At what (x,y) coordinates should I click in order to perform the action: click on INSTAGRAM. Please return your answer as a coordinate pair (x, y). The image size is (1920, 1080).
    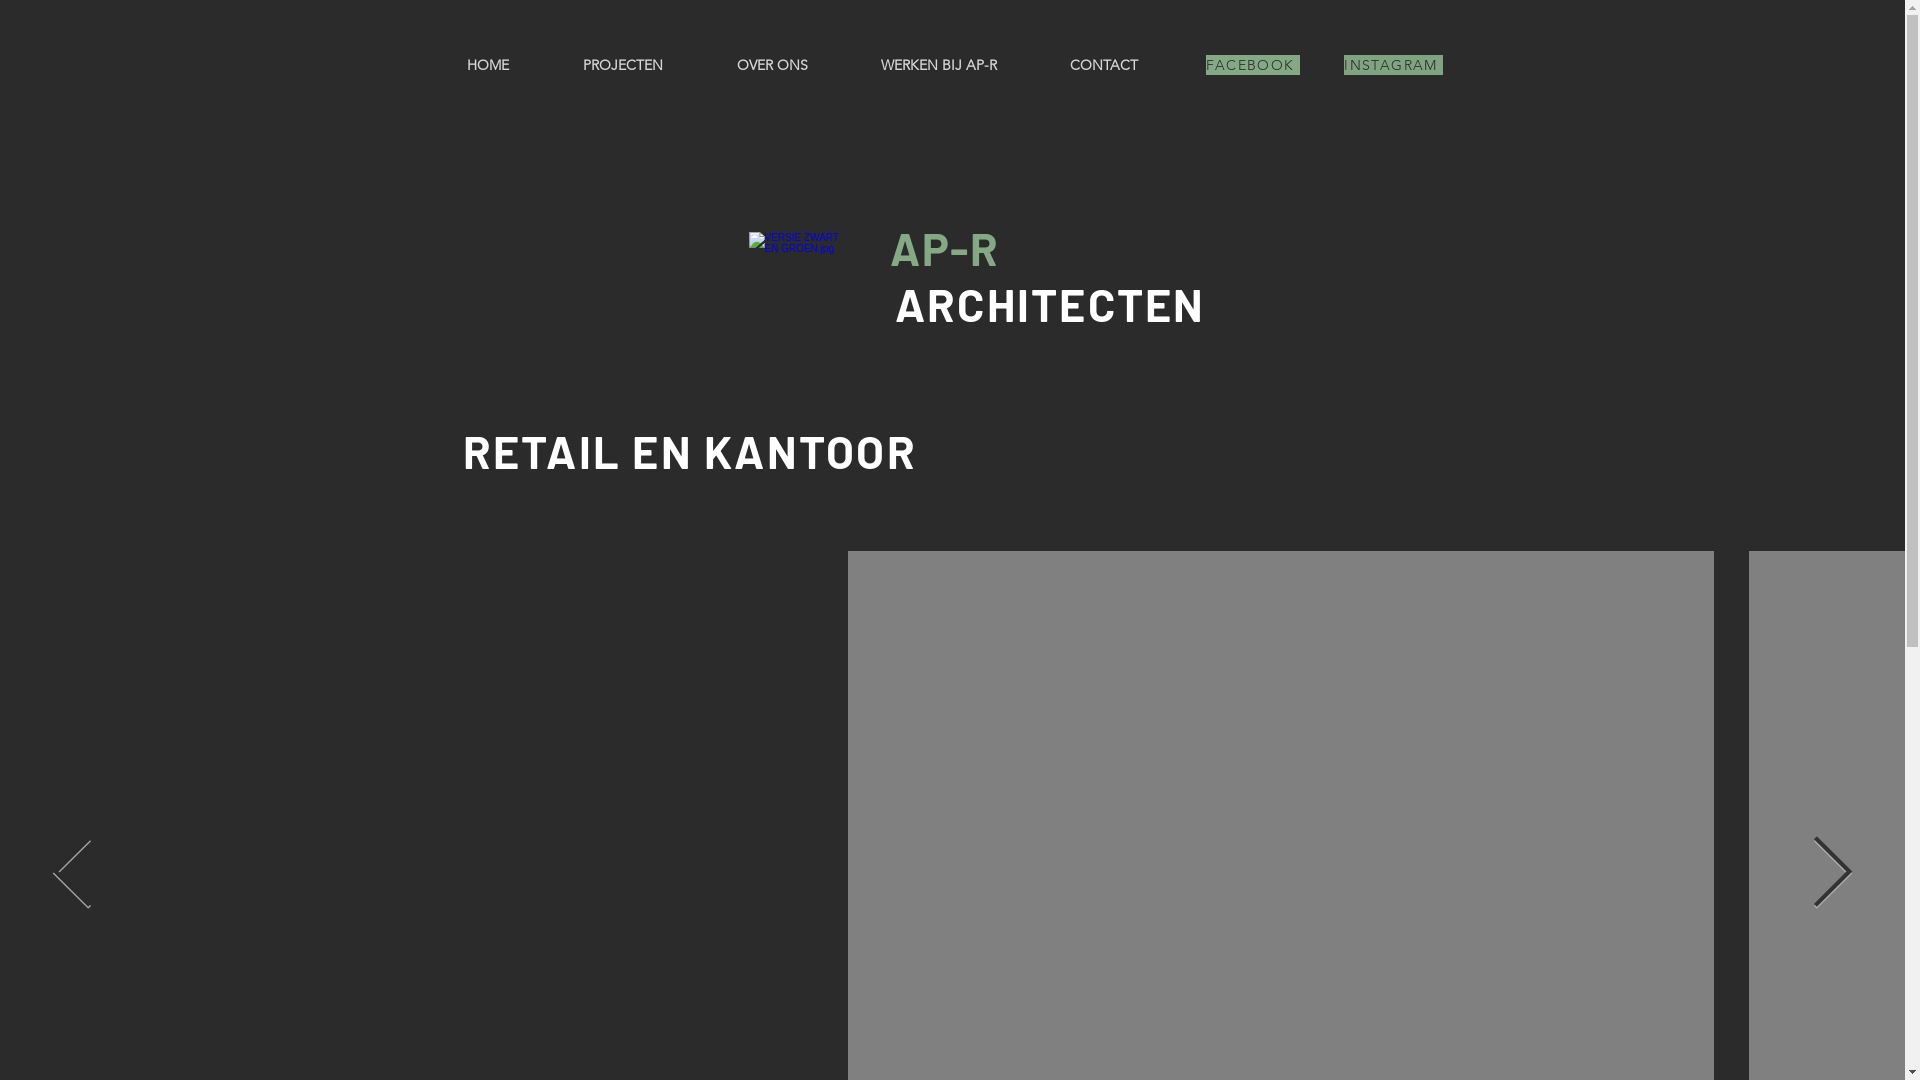
    Looking at the image, I should click on (1394, 65).